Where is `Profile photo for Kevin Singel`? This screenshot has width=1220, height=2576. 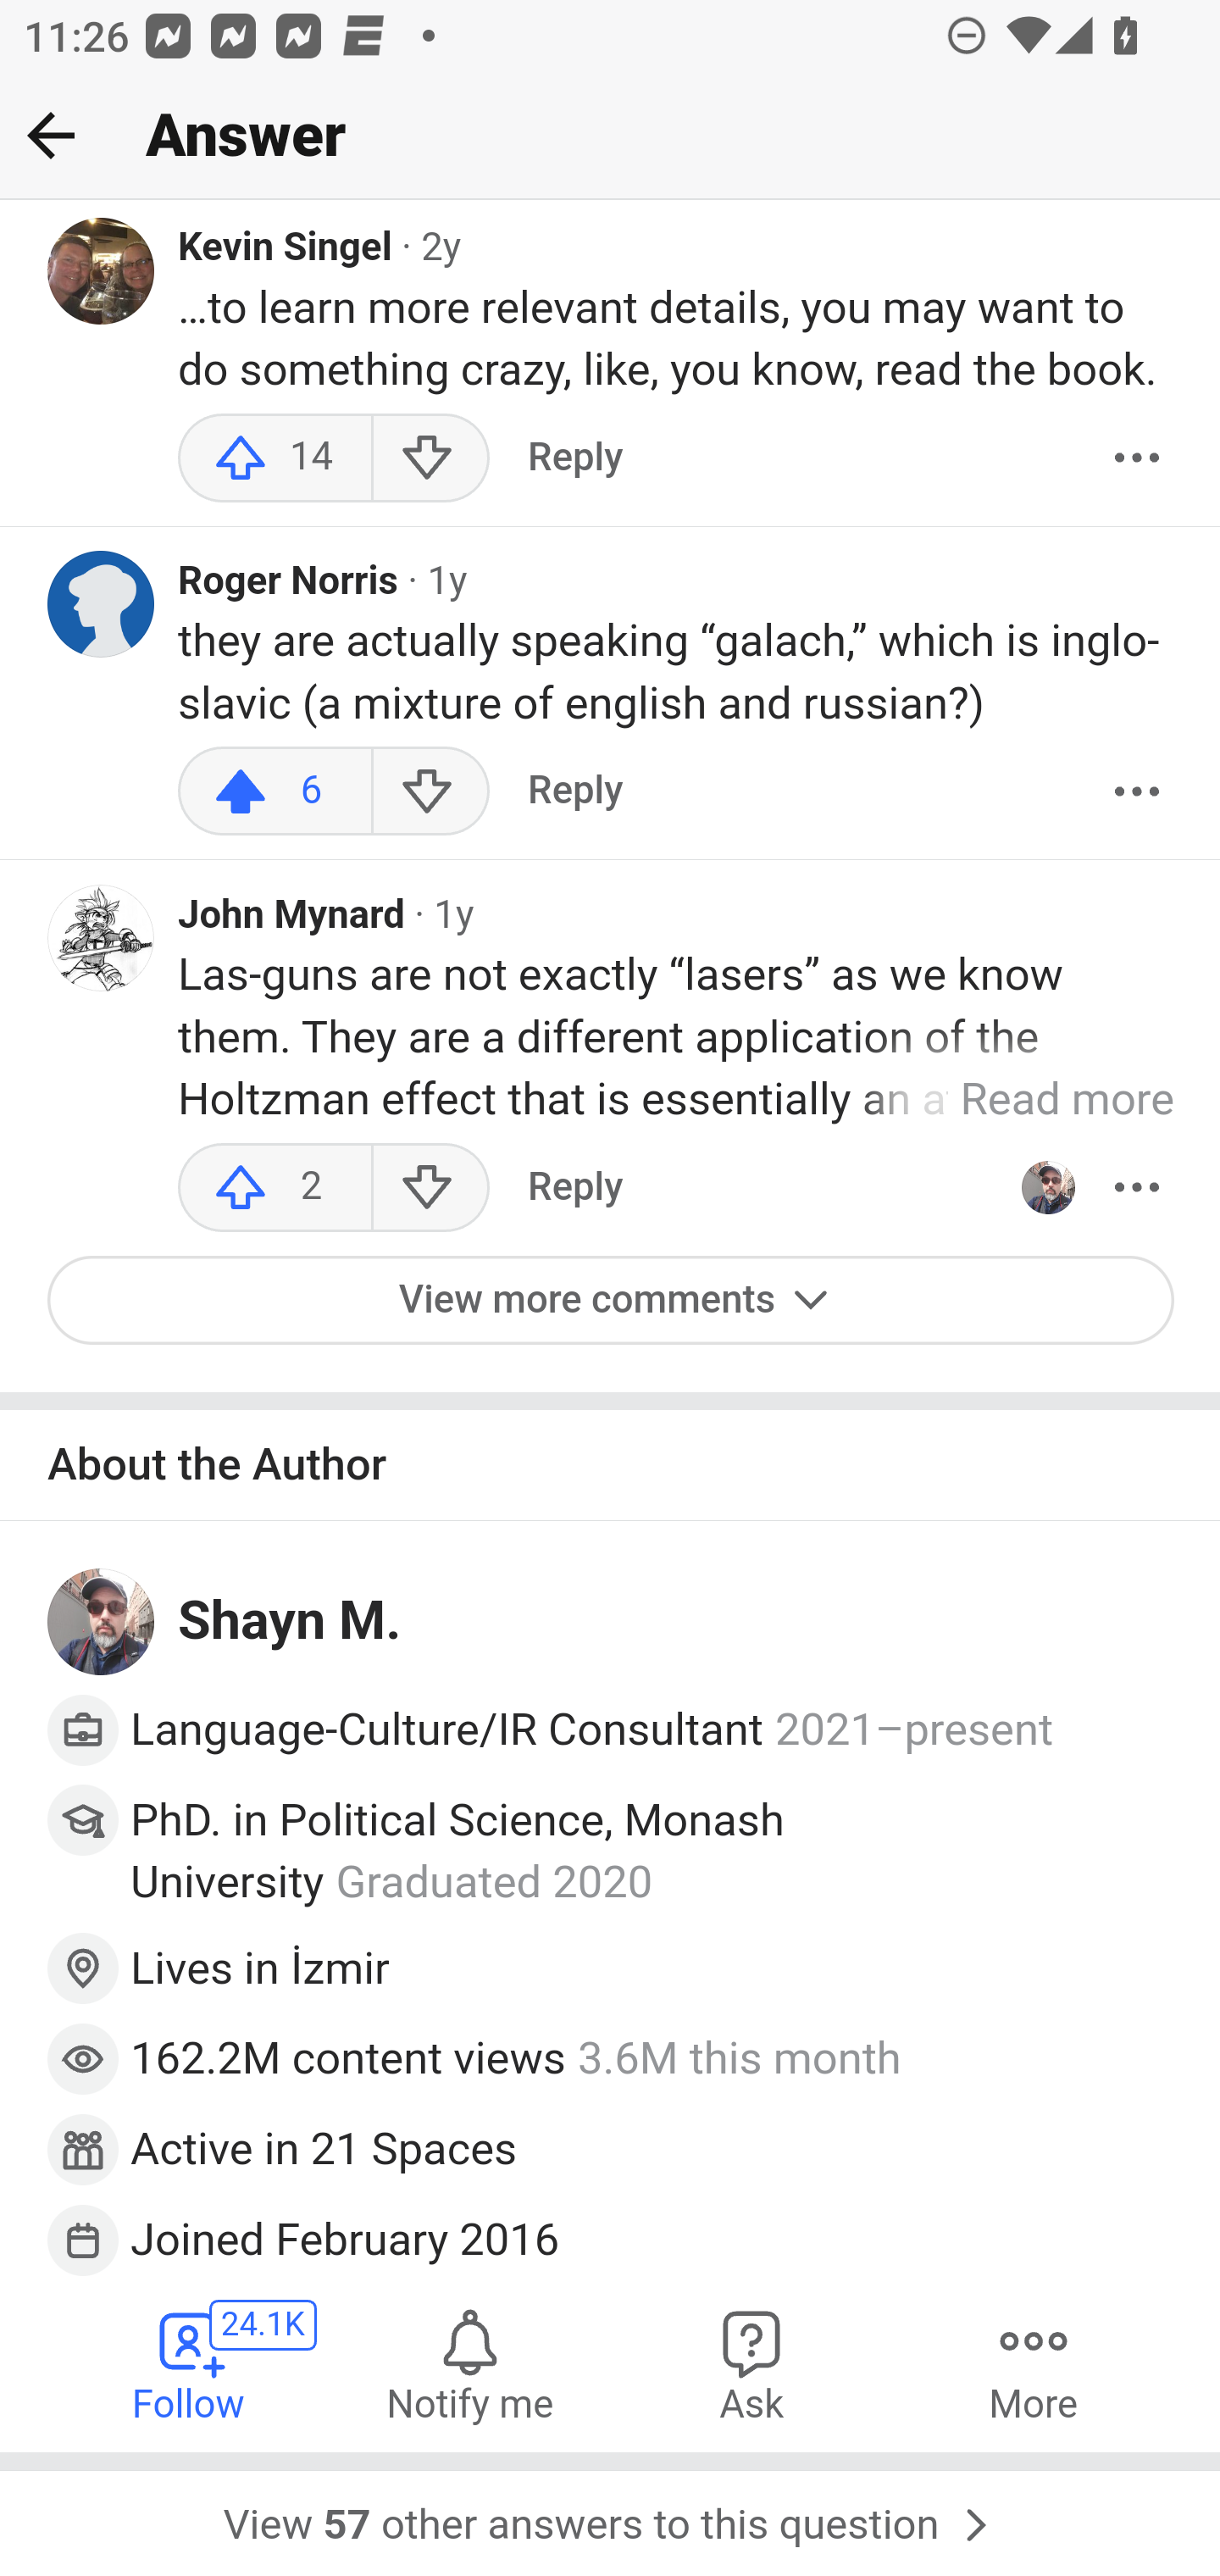
Profile photo for Kevin Singel is located at coordinates (102, 273).